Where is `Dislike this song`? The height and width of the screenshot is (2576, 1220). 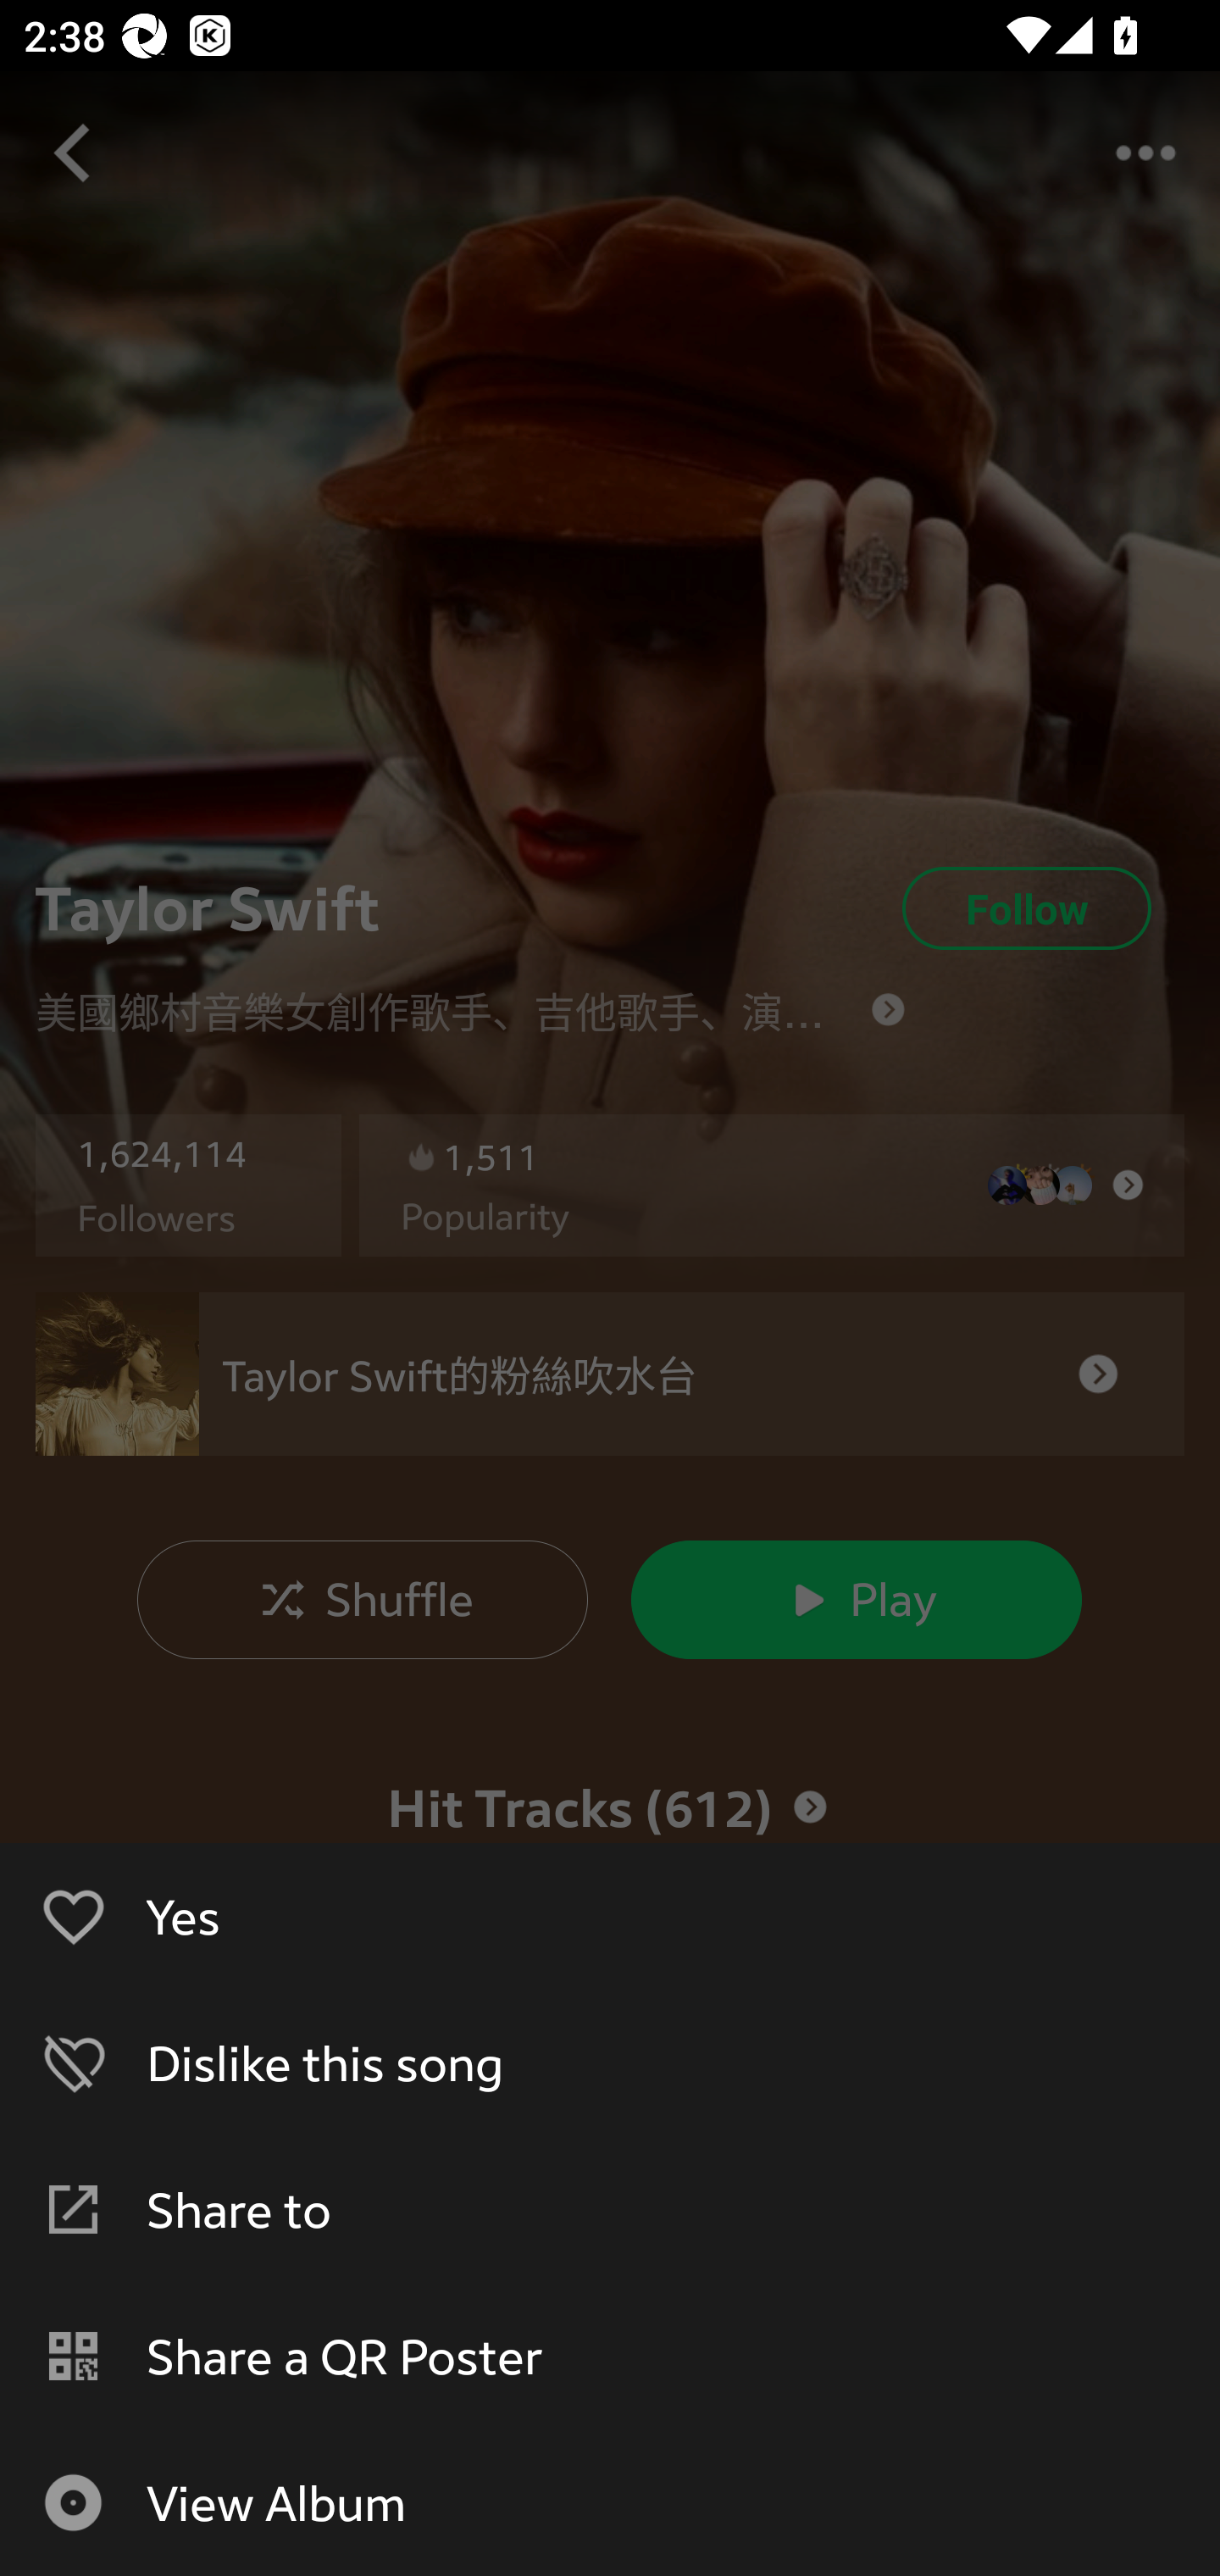 Dislike this song is located at coordinates (610, 2062).